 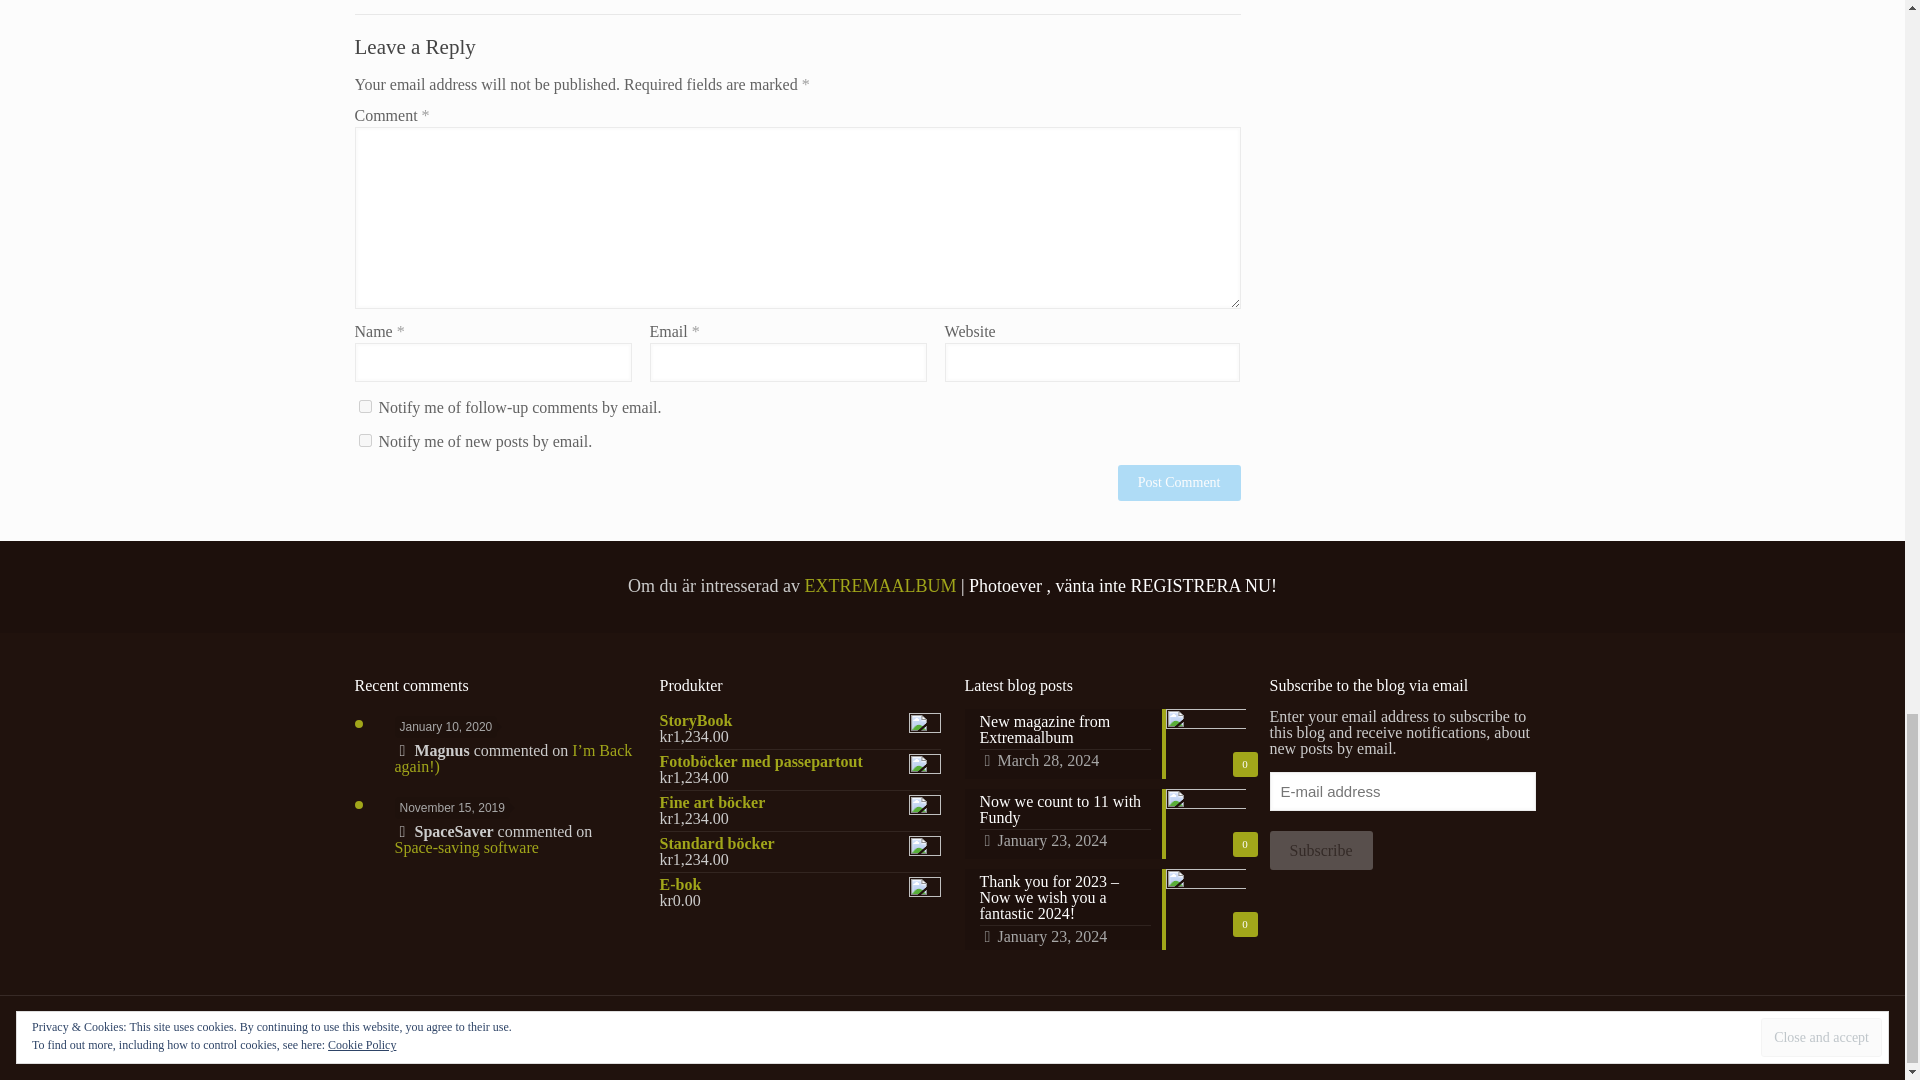 What do you see at coordinates (1178, 482) in the screenshot?
I see `Post Comment` at bounding box center [1178, 482].